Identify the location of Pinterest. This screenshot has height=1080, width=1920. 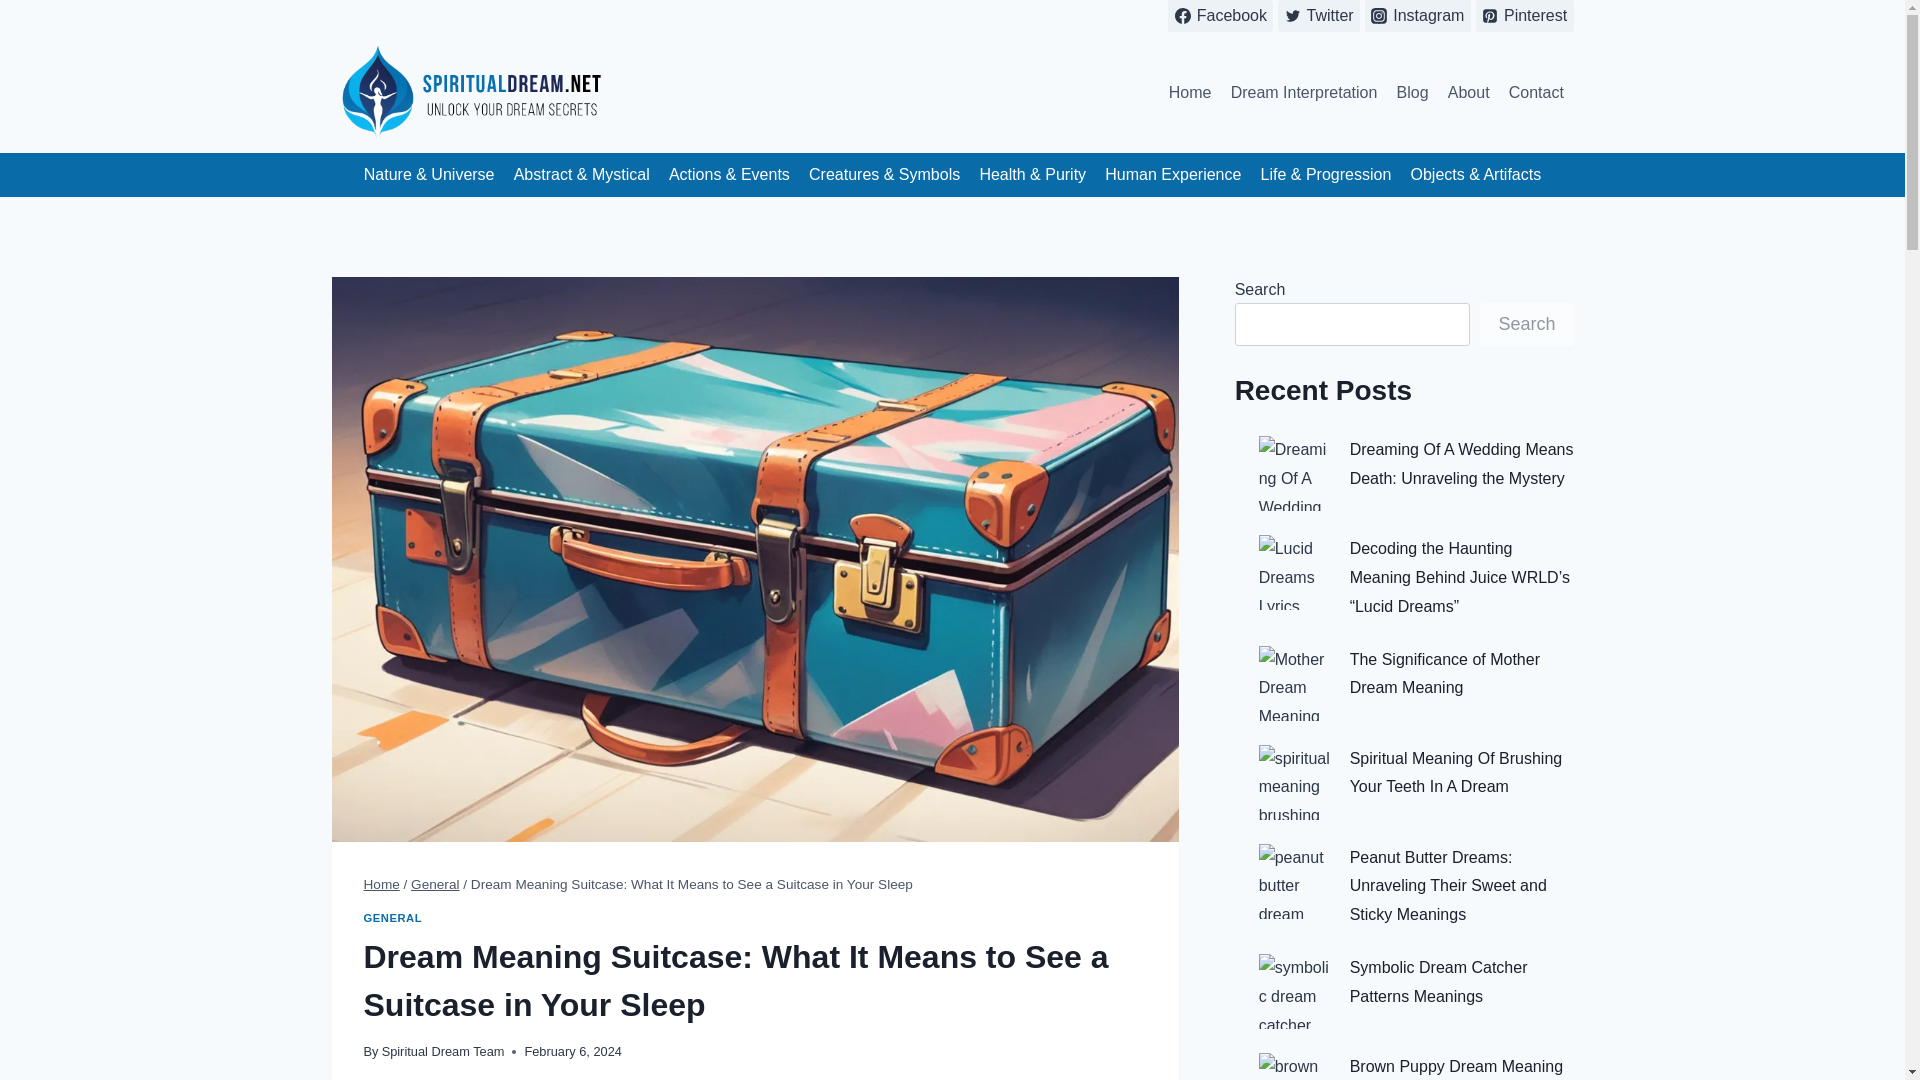
(1525, 16).